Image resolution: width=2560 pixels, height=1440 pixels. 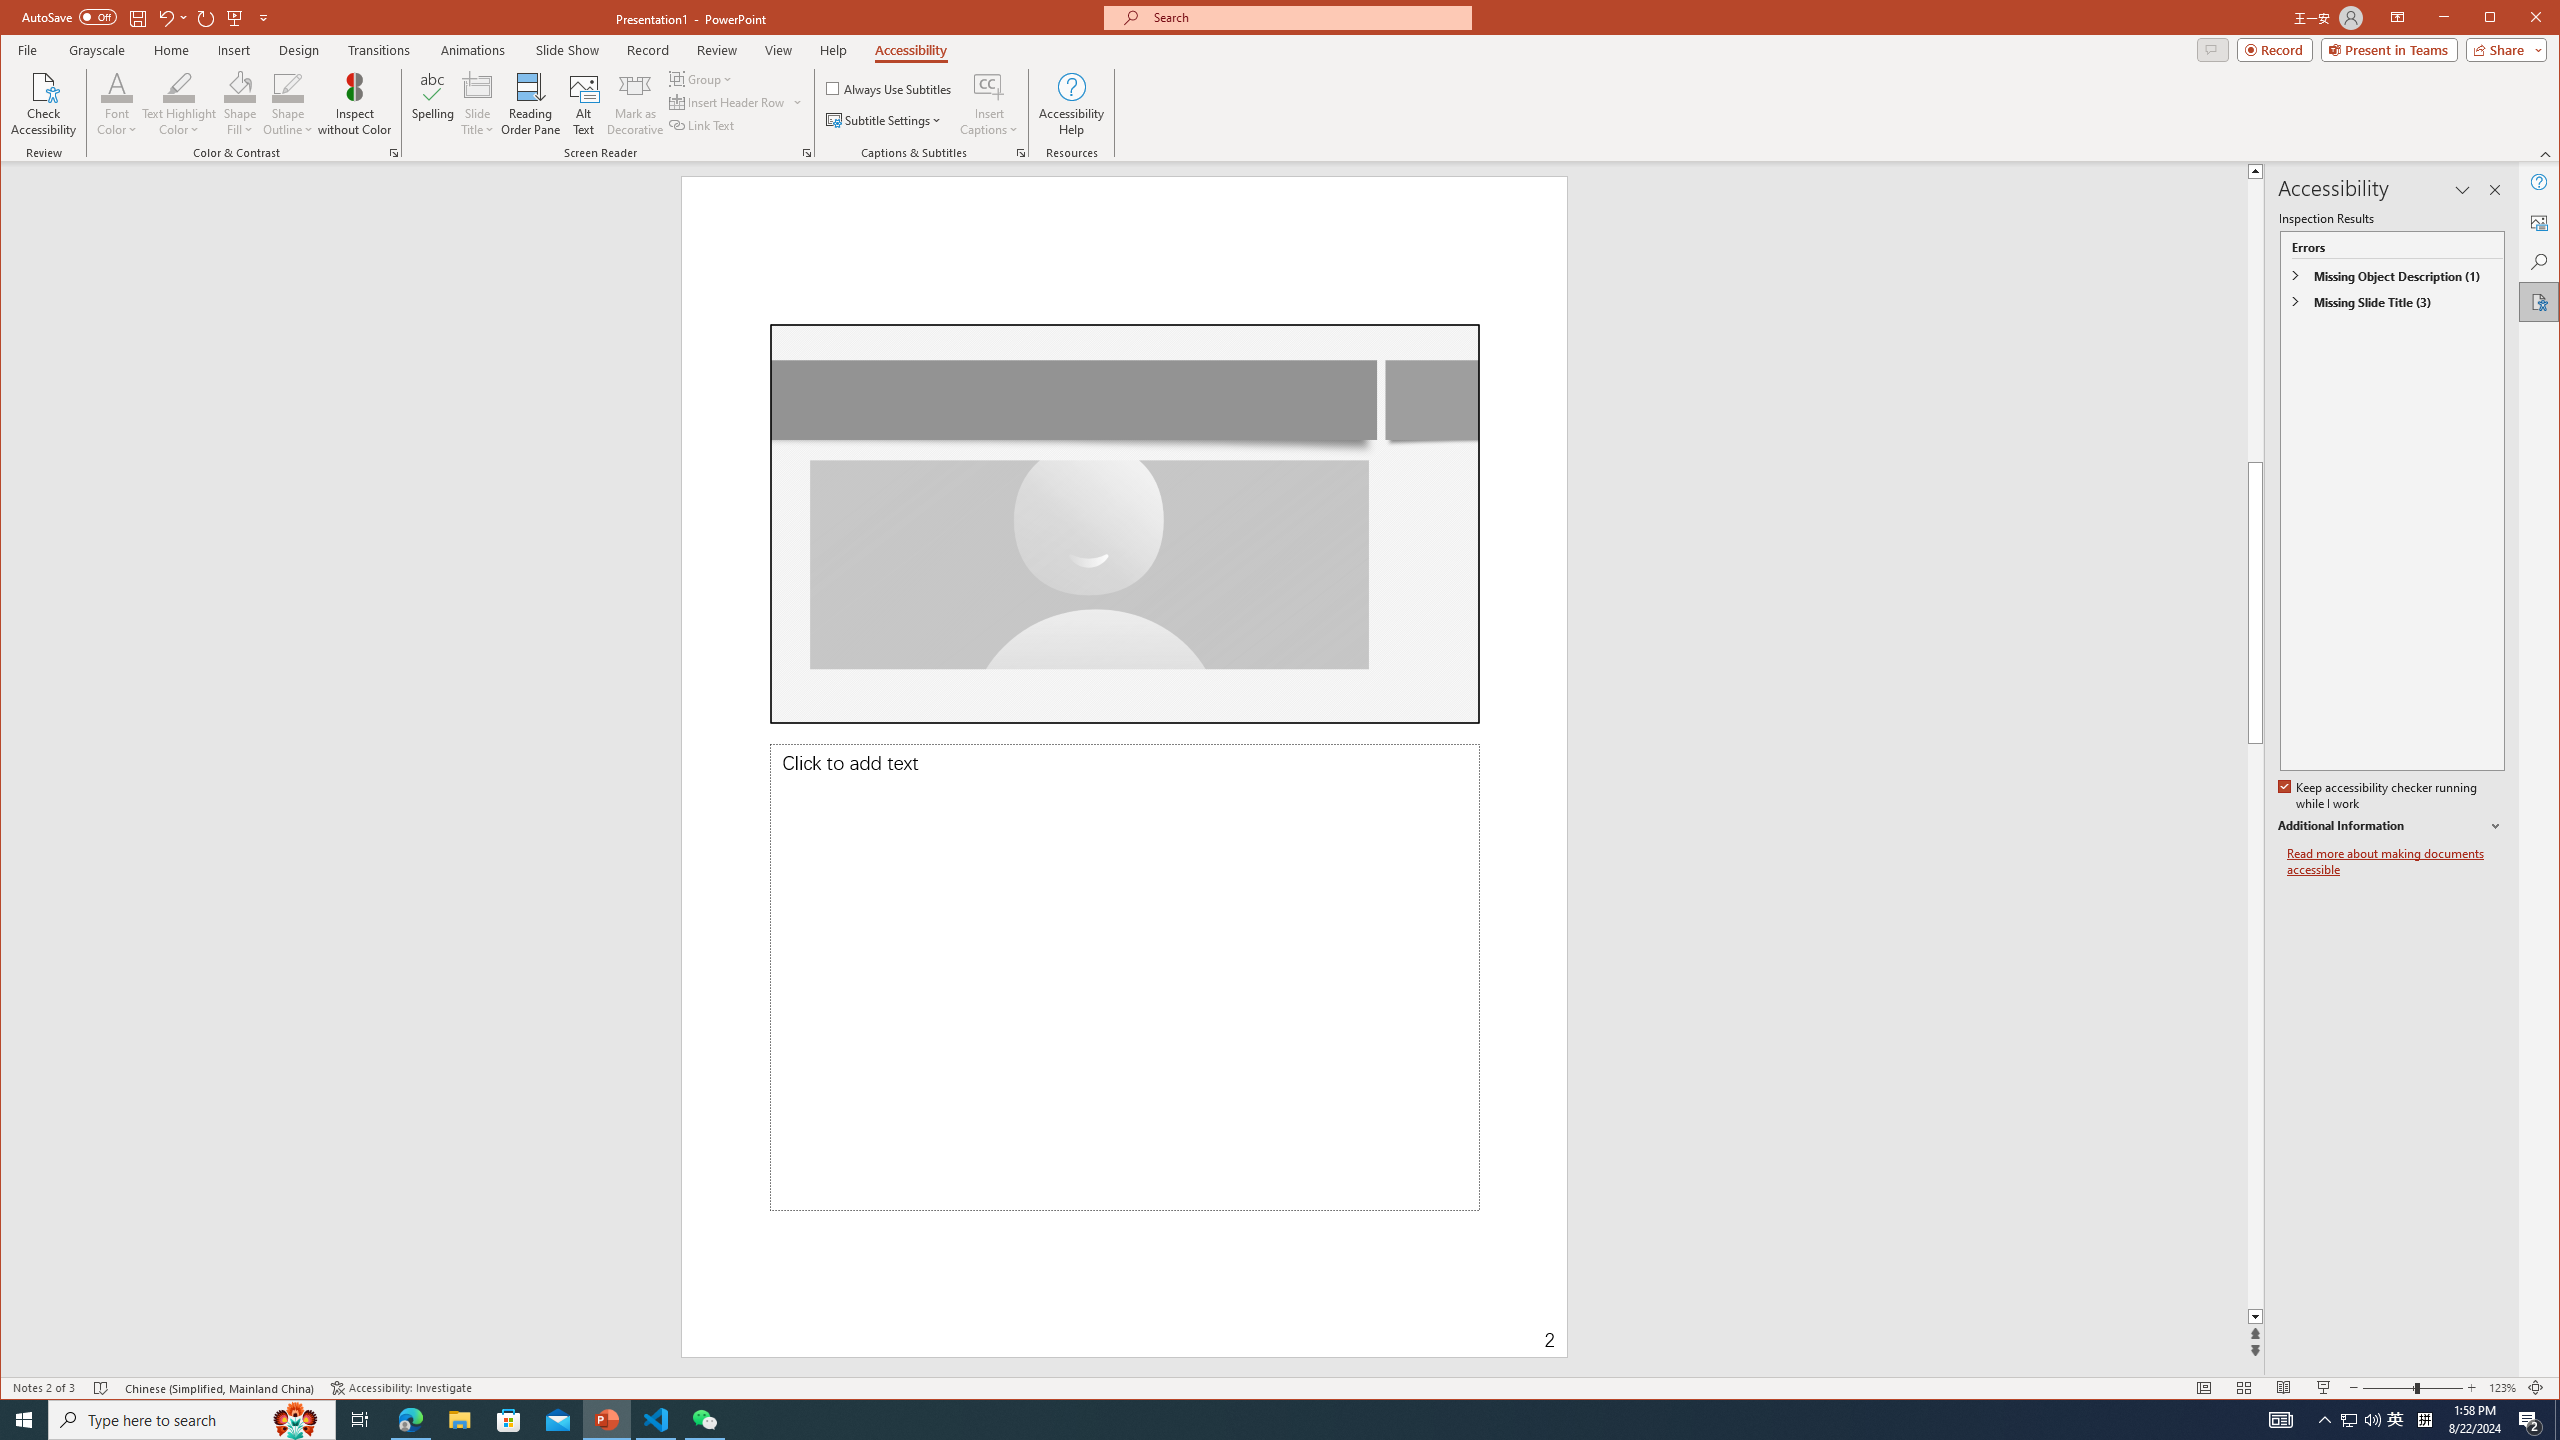 I want to click on Search highlights icon opens search home window, so click(x=296, y=1420).